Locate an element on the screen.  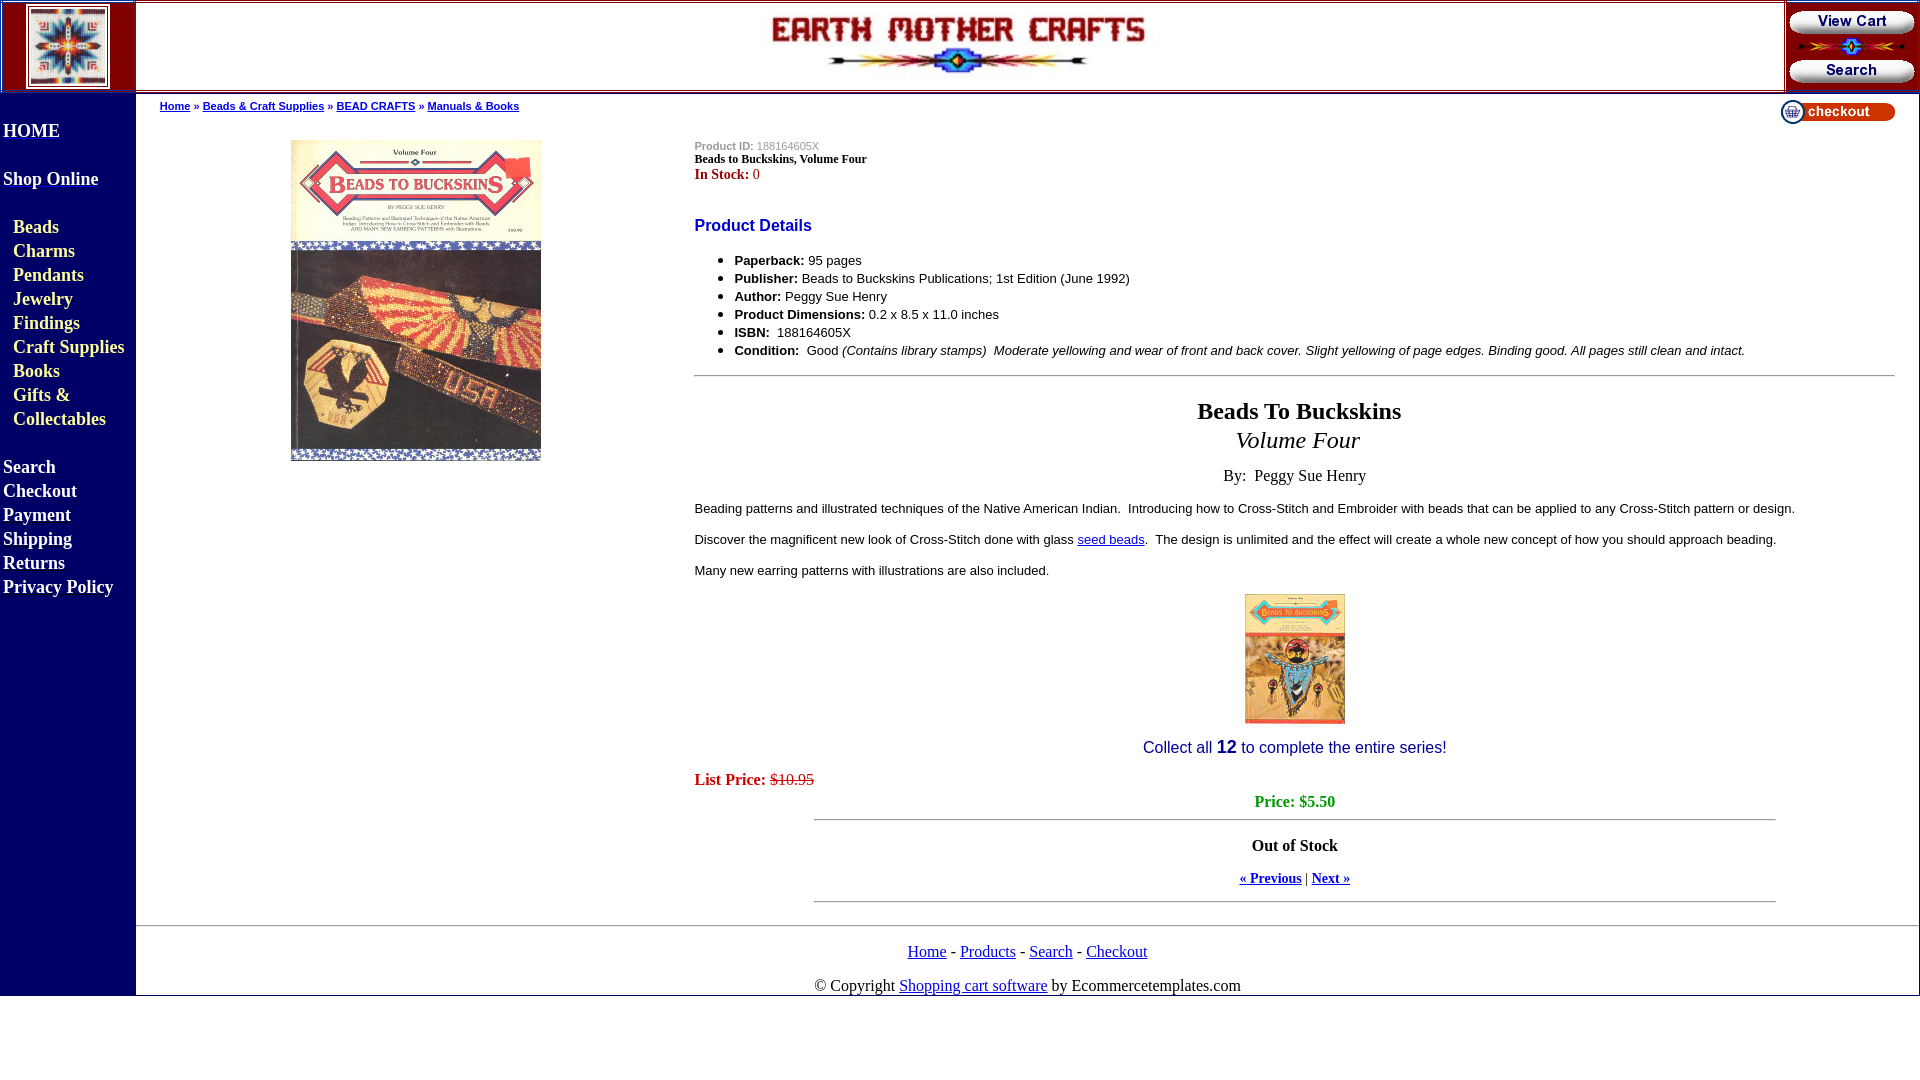
Shopping cart software is located at coordinates (972, 985).